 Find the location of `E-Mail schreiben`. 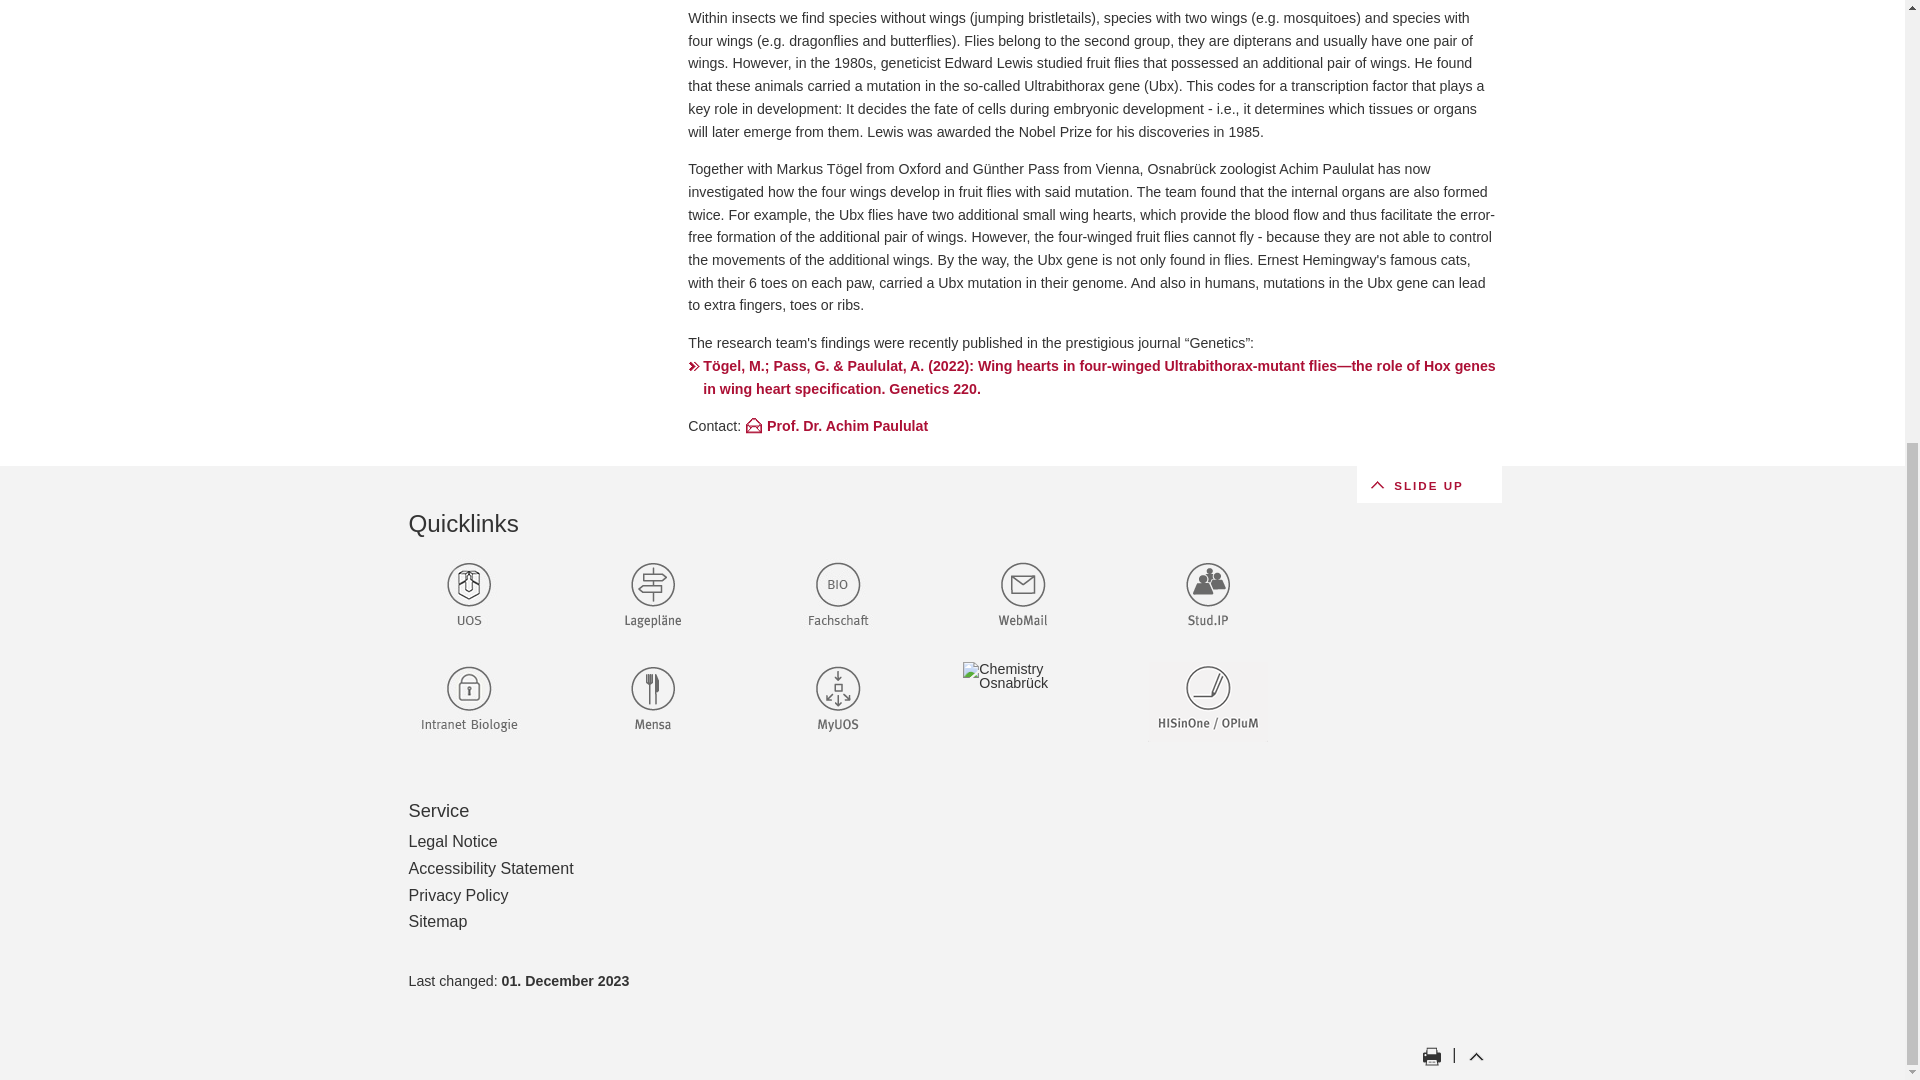

E-Mail schreiben is located at coordinates (836, 426).